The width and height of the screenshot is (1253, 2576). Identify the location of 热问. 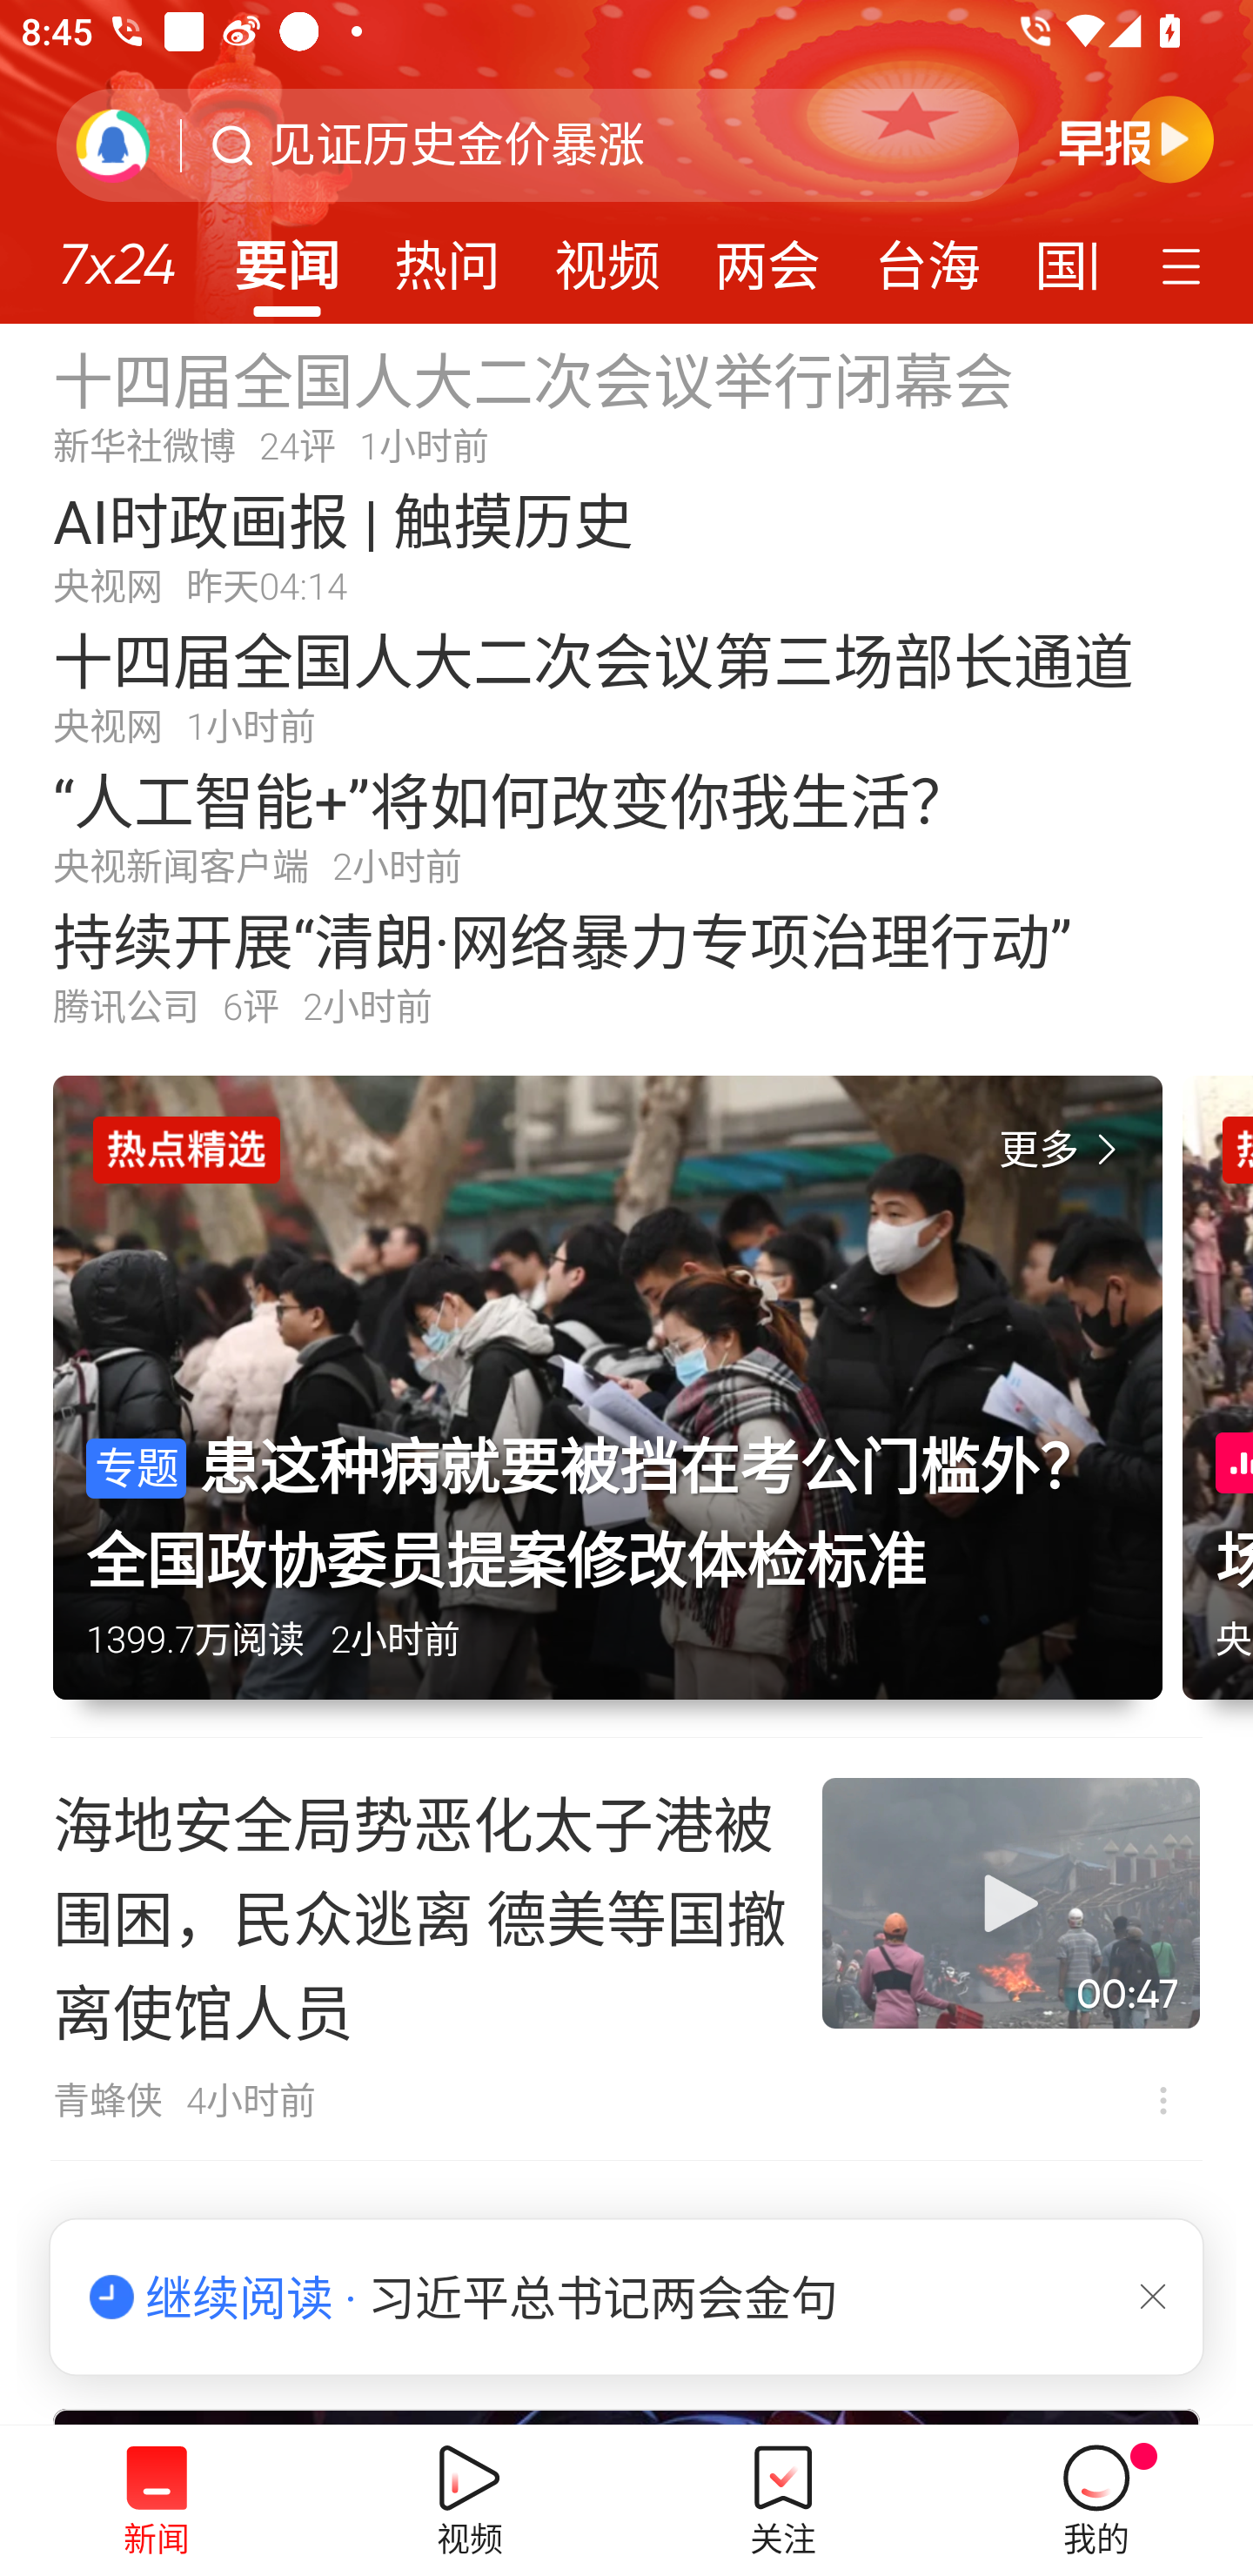
(447, 256).